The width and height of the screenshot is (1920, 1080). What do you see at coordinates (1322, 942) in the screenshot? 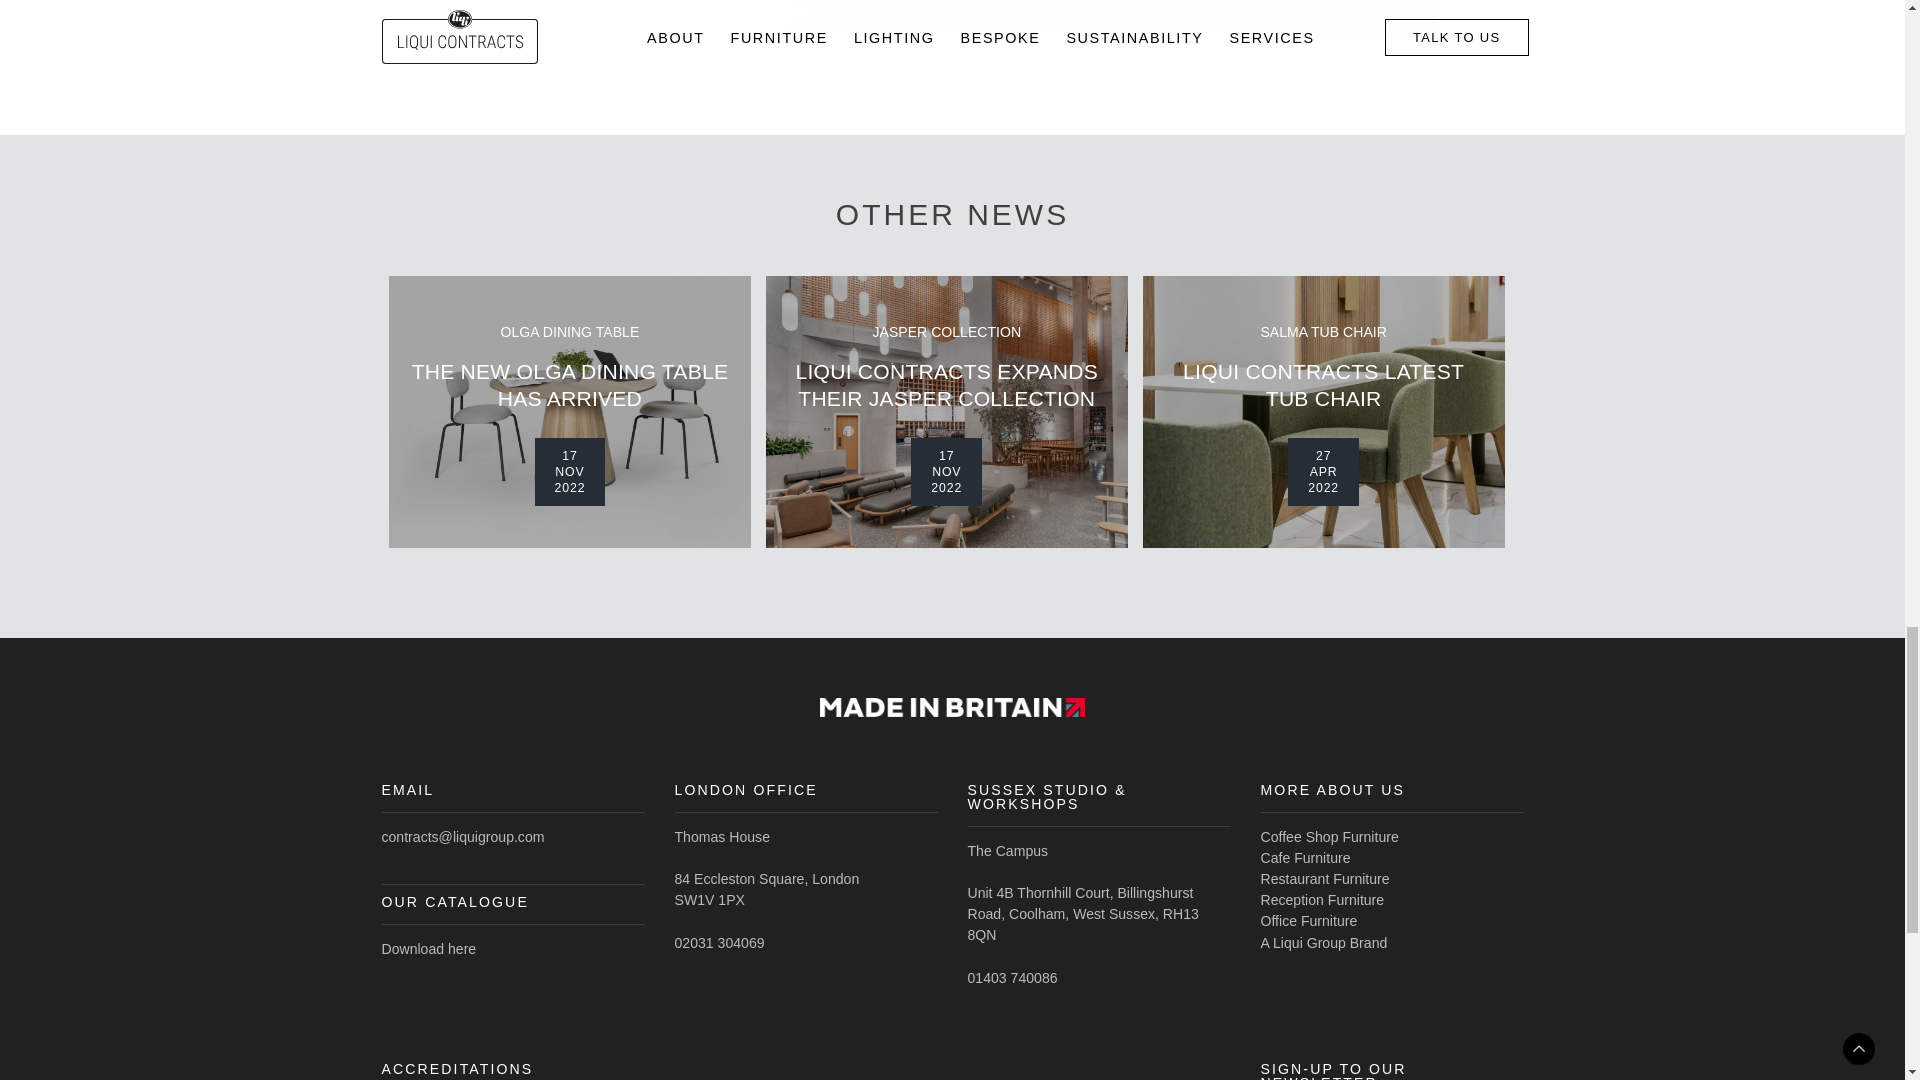
I see `A Liqui Group Brand` at bounding box center [1322, 942].